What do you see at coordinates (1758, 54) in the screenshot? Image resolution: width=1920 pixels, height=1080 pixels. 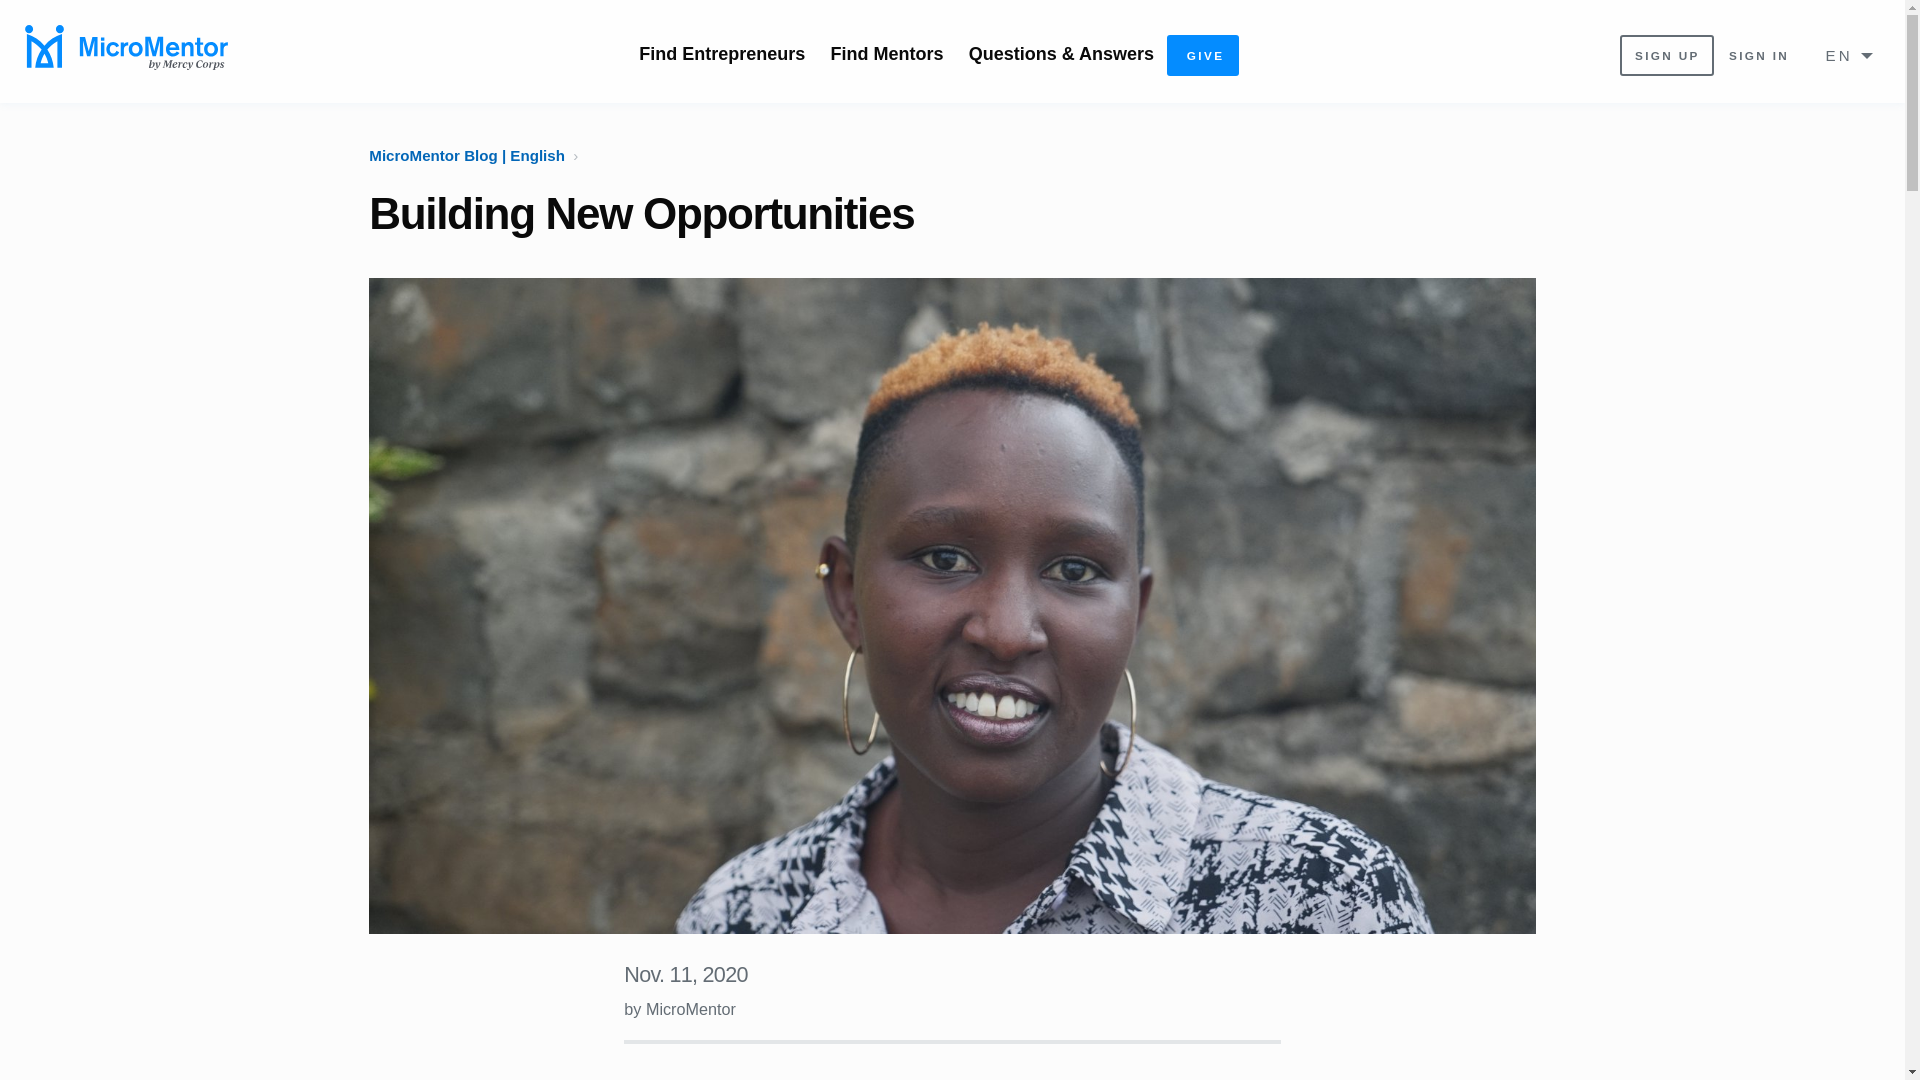 I see `SIGN IN` at bounding box center [1758, 54].